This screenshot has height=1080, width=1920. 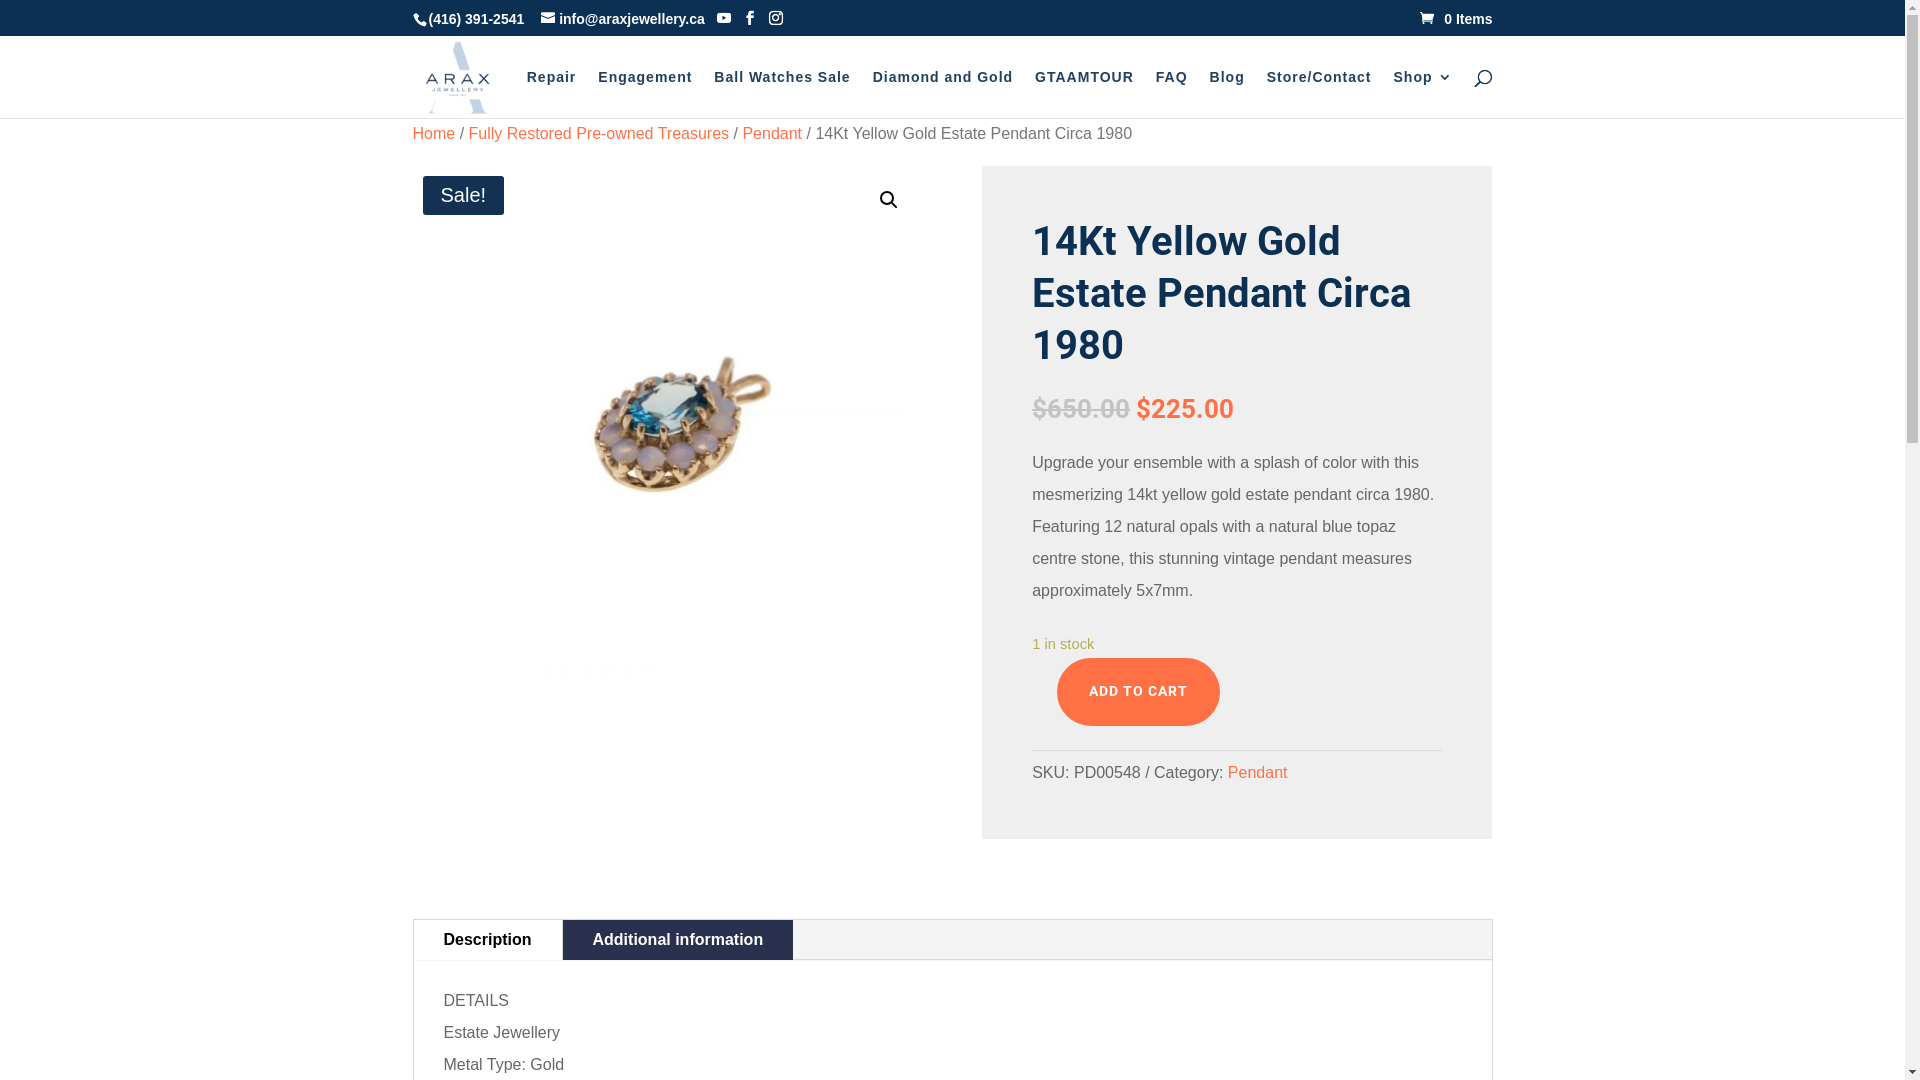 I want to click on GTAAMTOUR, so click(x=1084, y=94).